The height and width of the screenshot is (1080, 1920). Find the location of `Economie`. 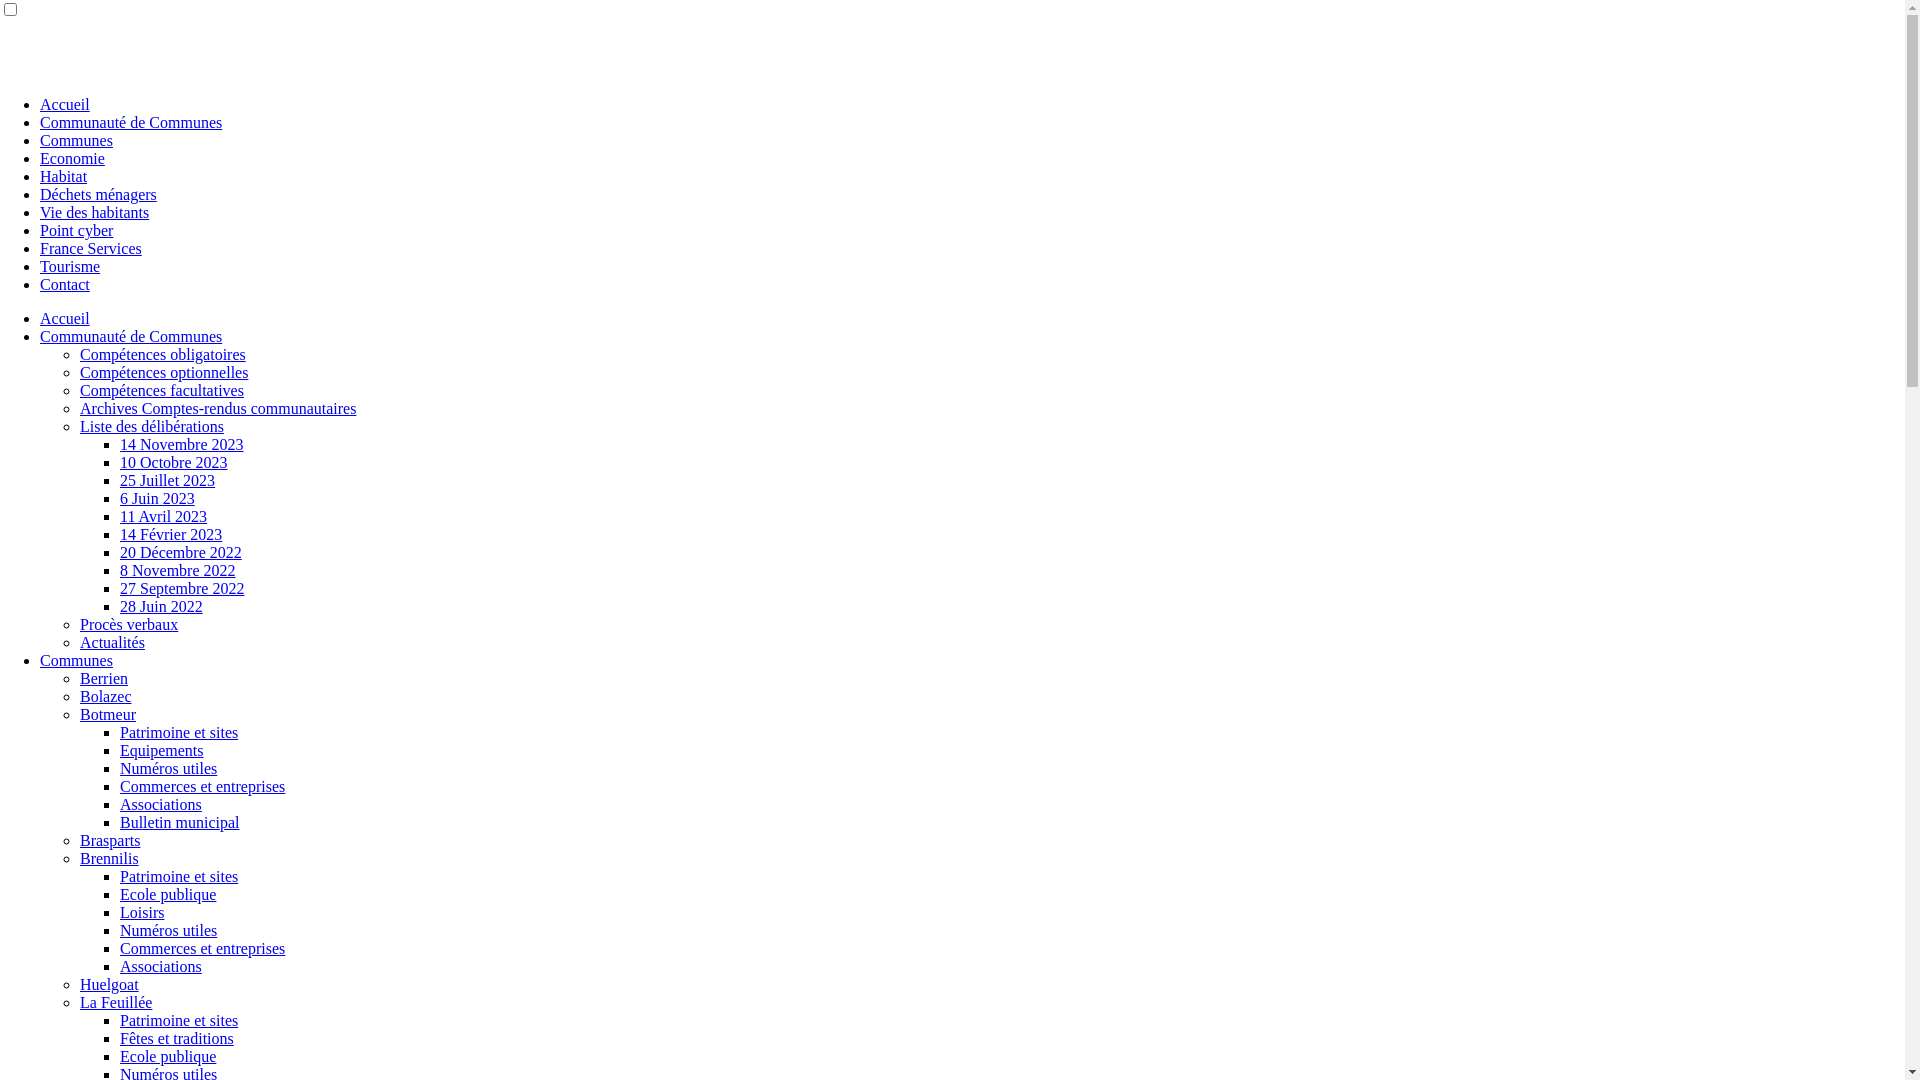

Economie is located at coordinates (72, 158).